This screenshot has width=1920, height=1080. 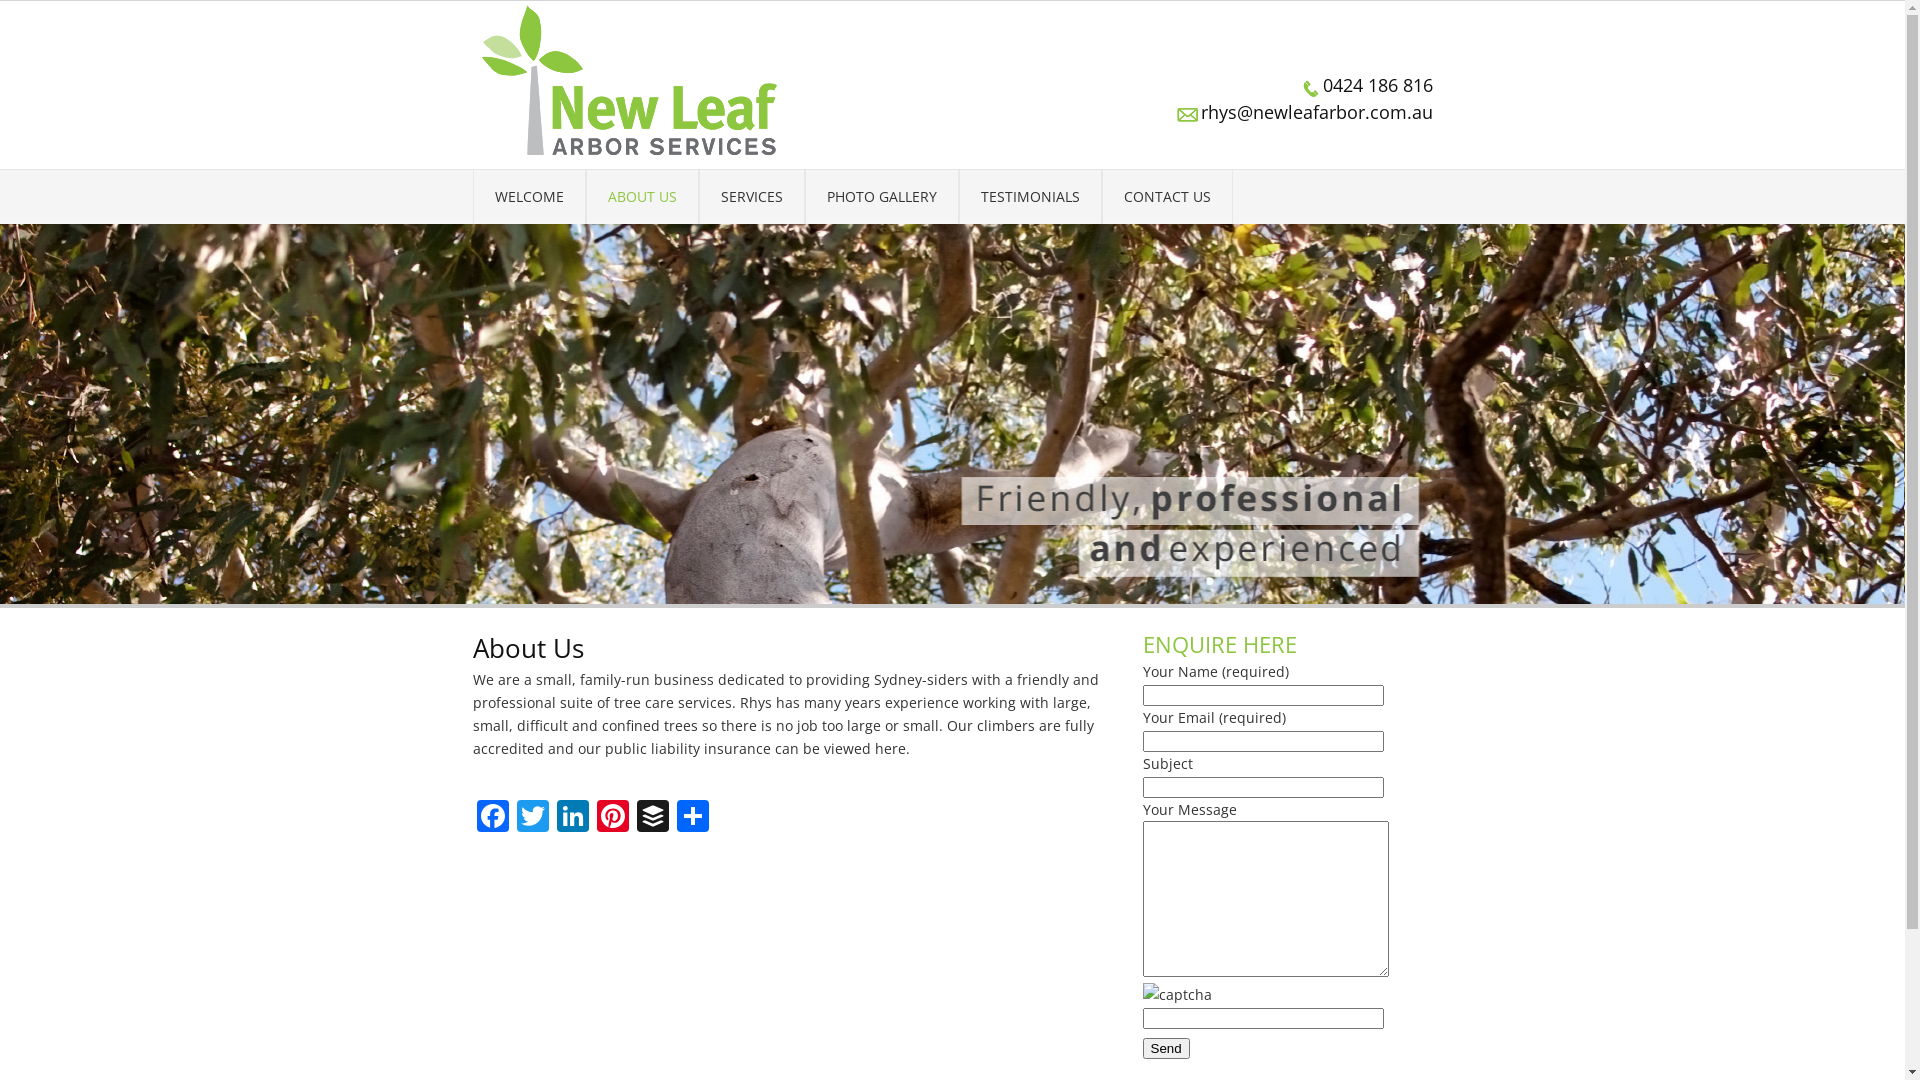 I want to click on Buffer, so click(x=652, y=818).